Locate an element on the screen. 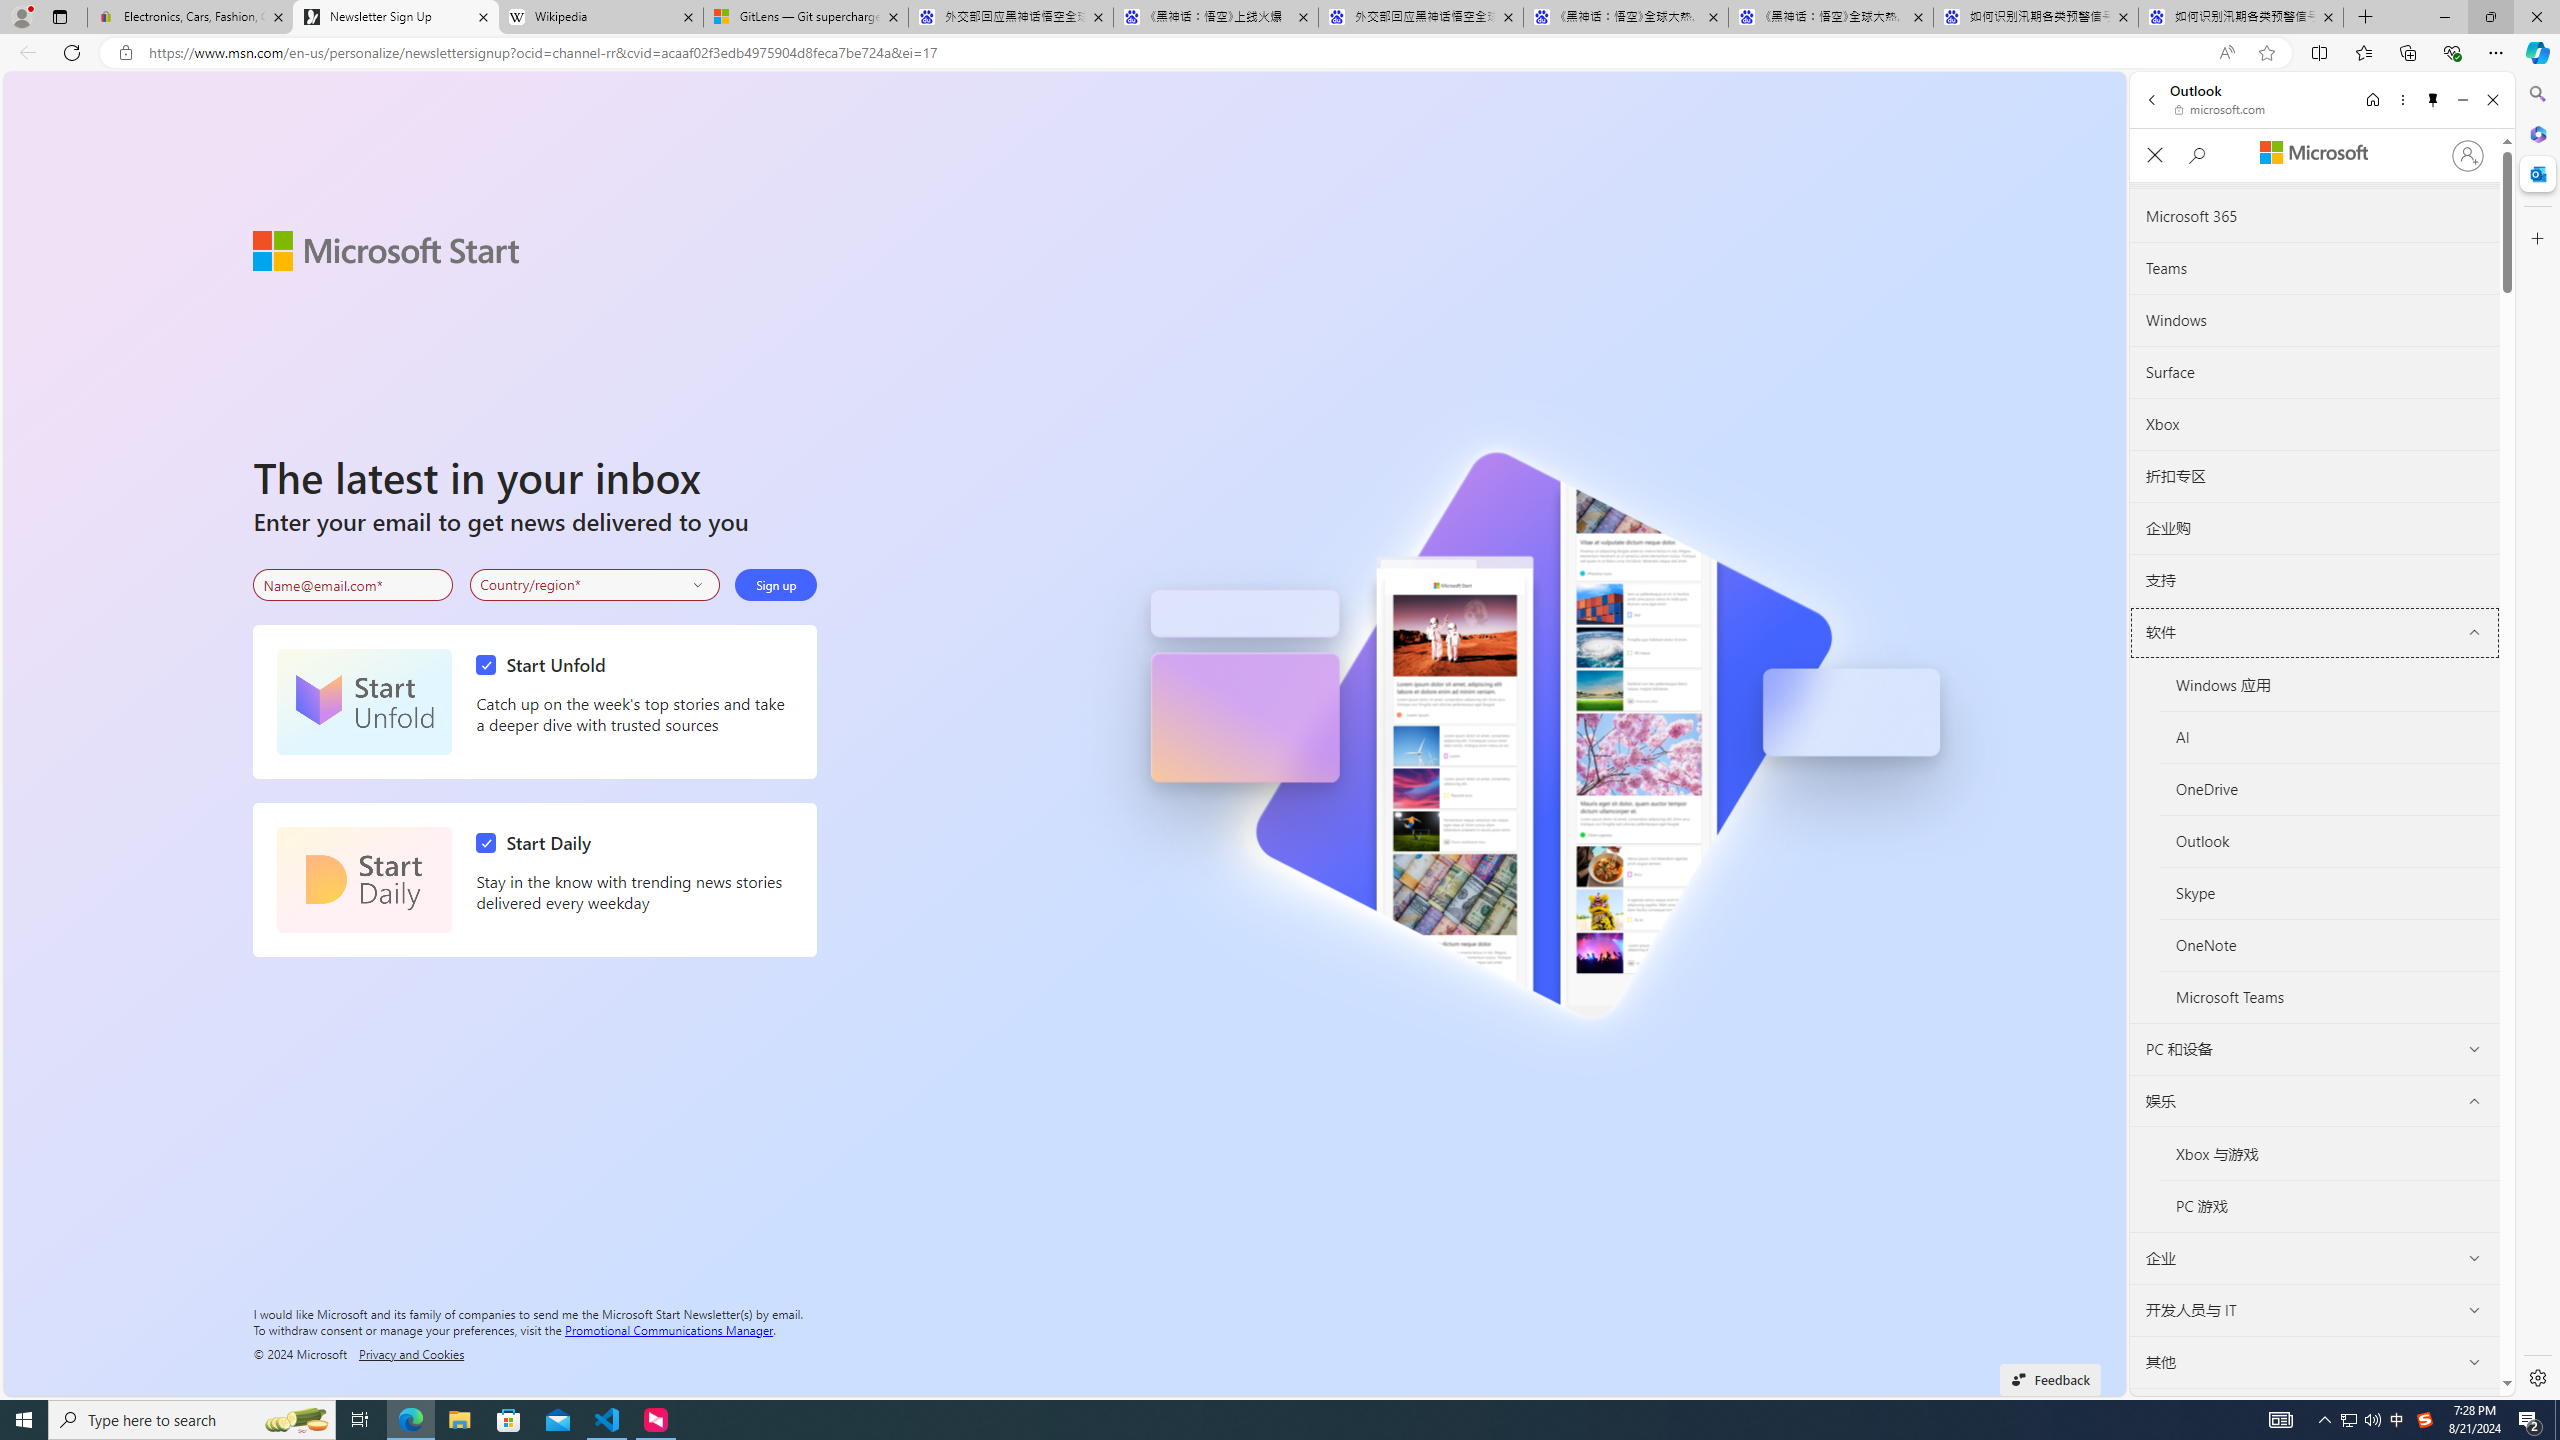 The height and width of the screenshot is (1440, 2560). Skype is located at coordinates (2330, 894).